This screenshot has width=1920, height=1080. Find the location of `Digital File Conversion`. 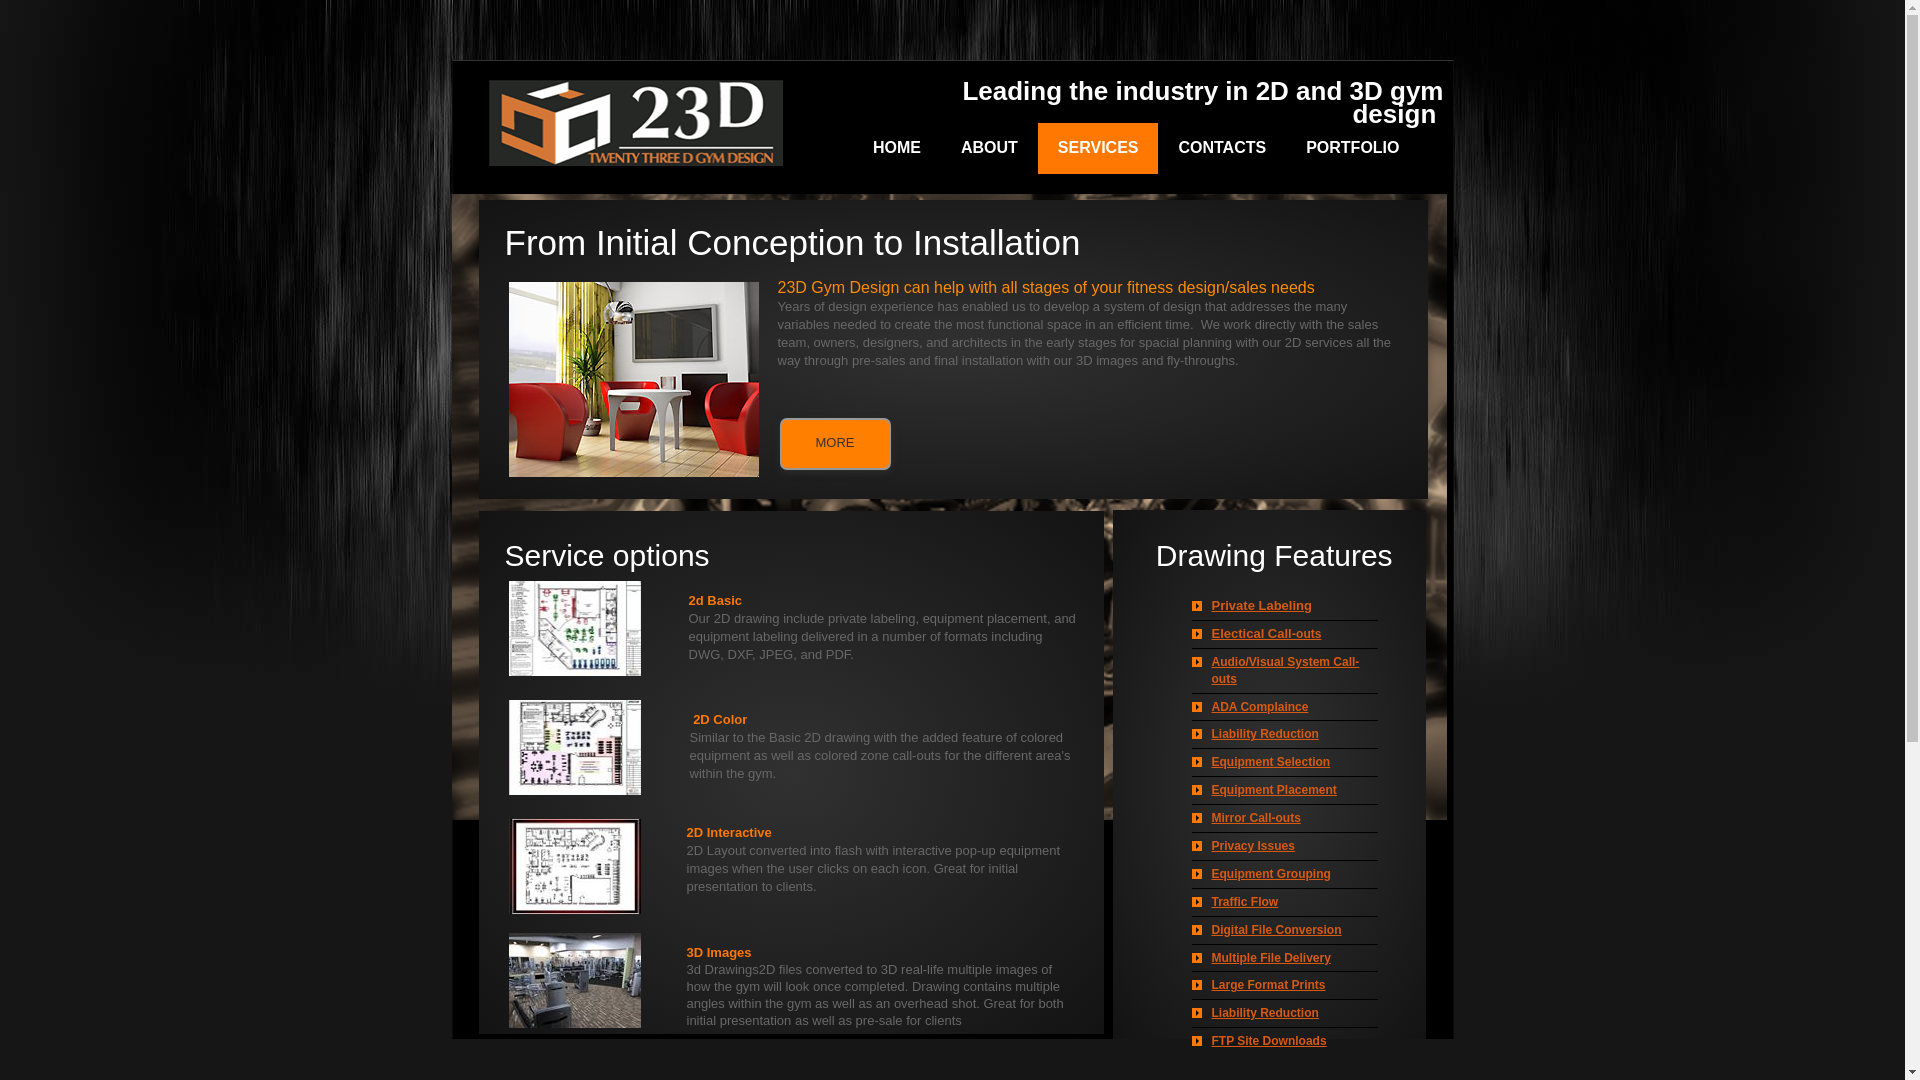

Digital File Conversion is located at coordinates (1277, 930).